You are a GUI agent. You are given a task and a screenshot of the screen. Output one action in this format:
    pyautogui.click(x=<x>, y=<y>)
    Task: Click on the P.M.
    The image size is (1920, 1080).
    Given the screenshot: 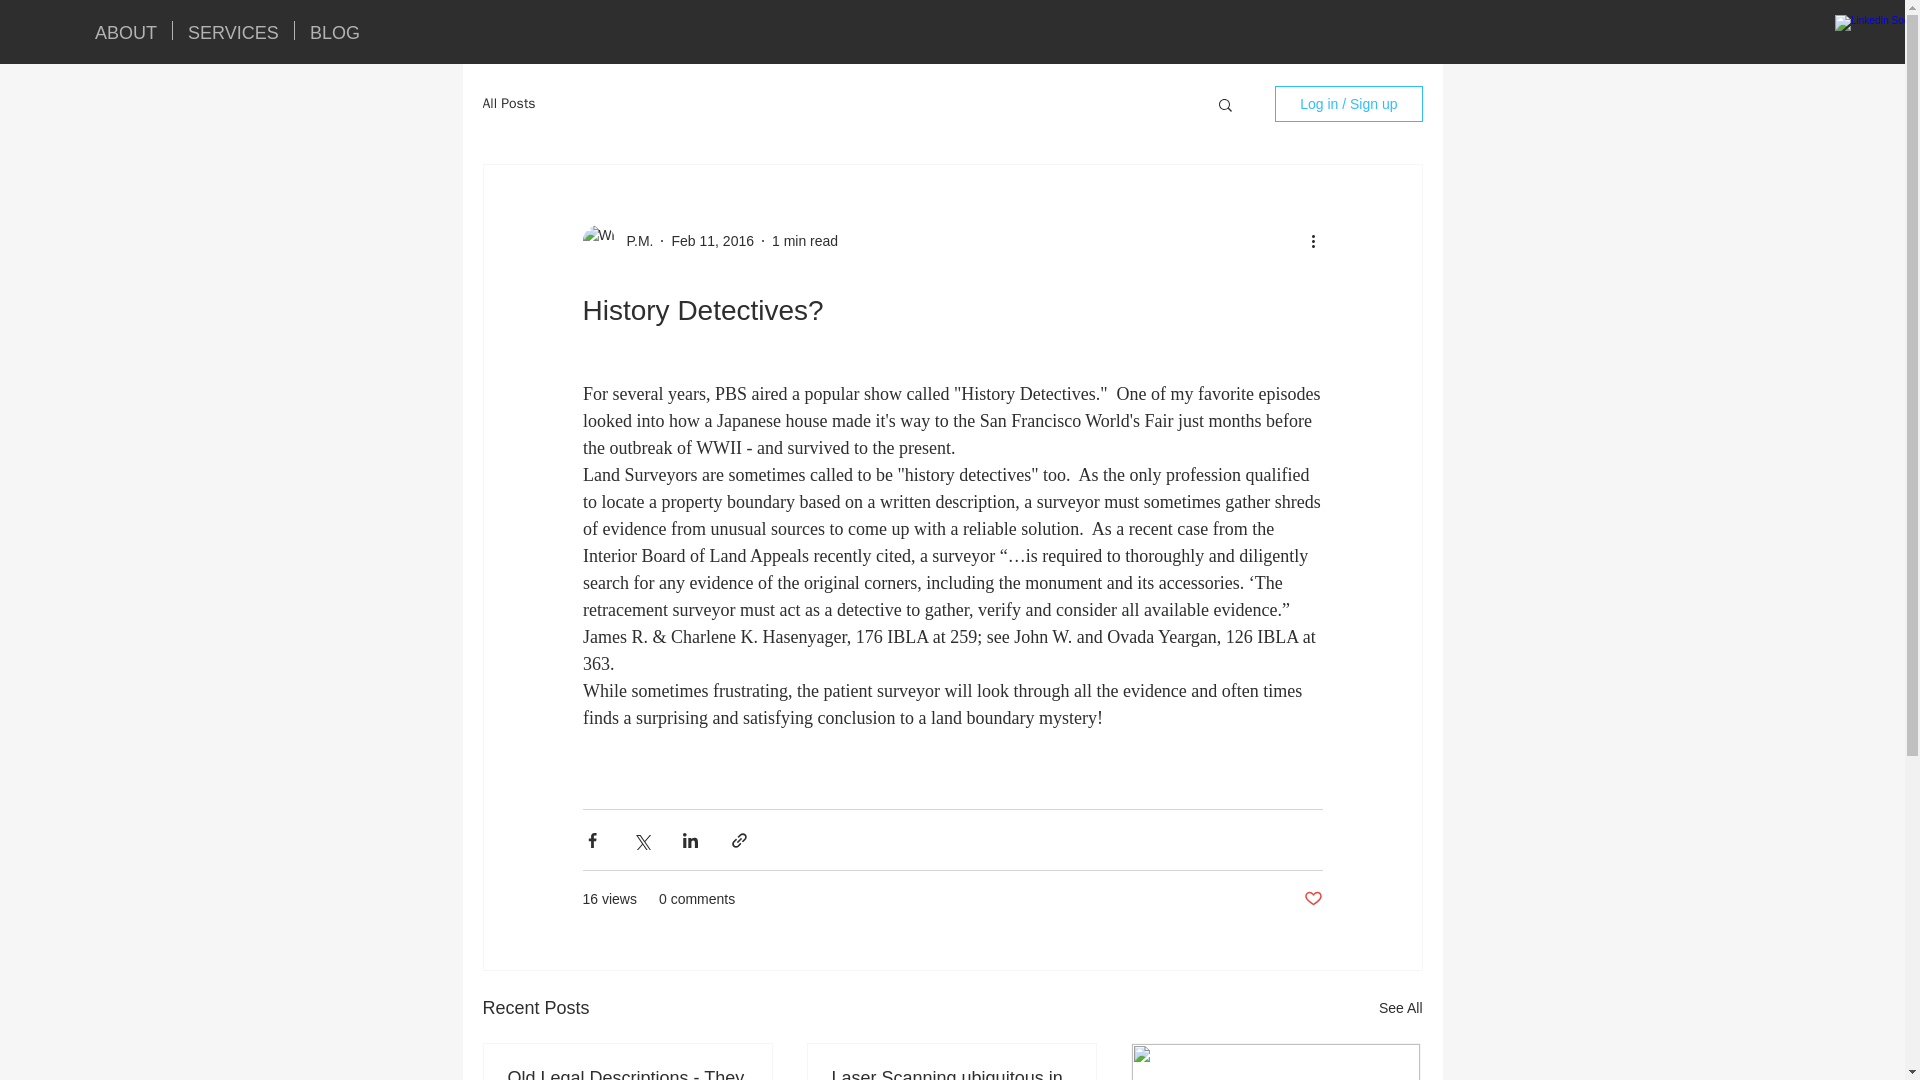 What is the action you would take?
    pyautogui.click(x=633, y=240)
    